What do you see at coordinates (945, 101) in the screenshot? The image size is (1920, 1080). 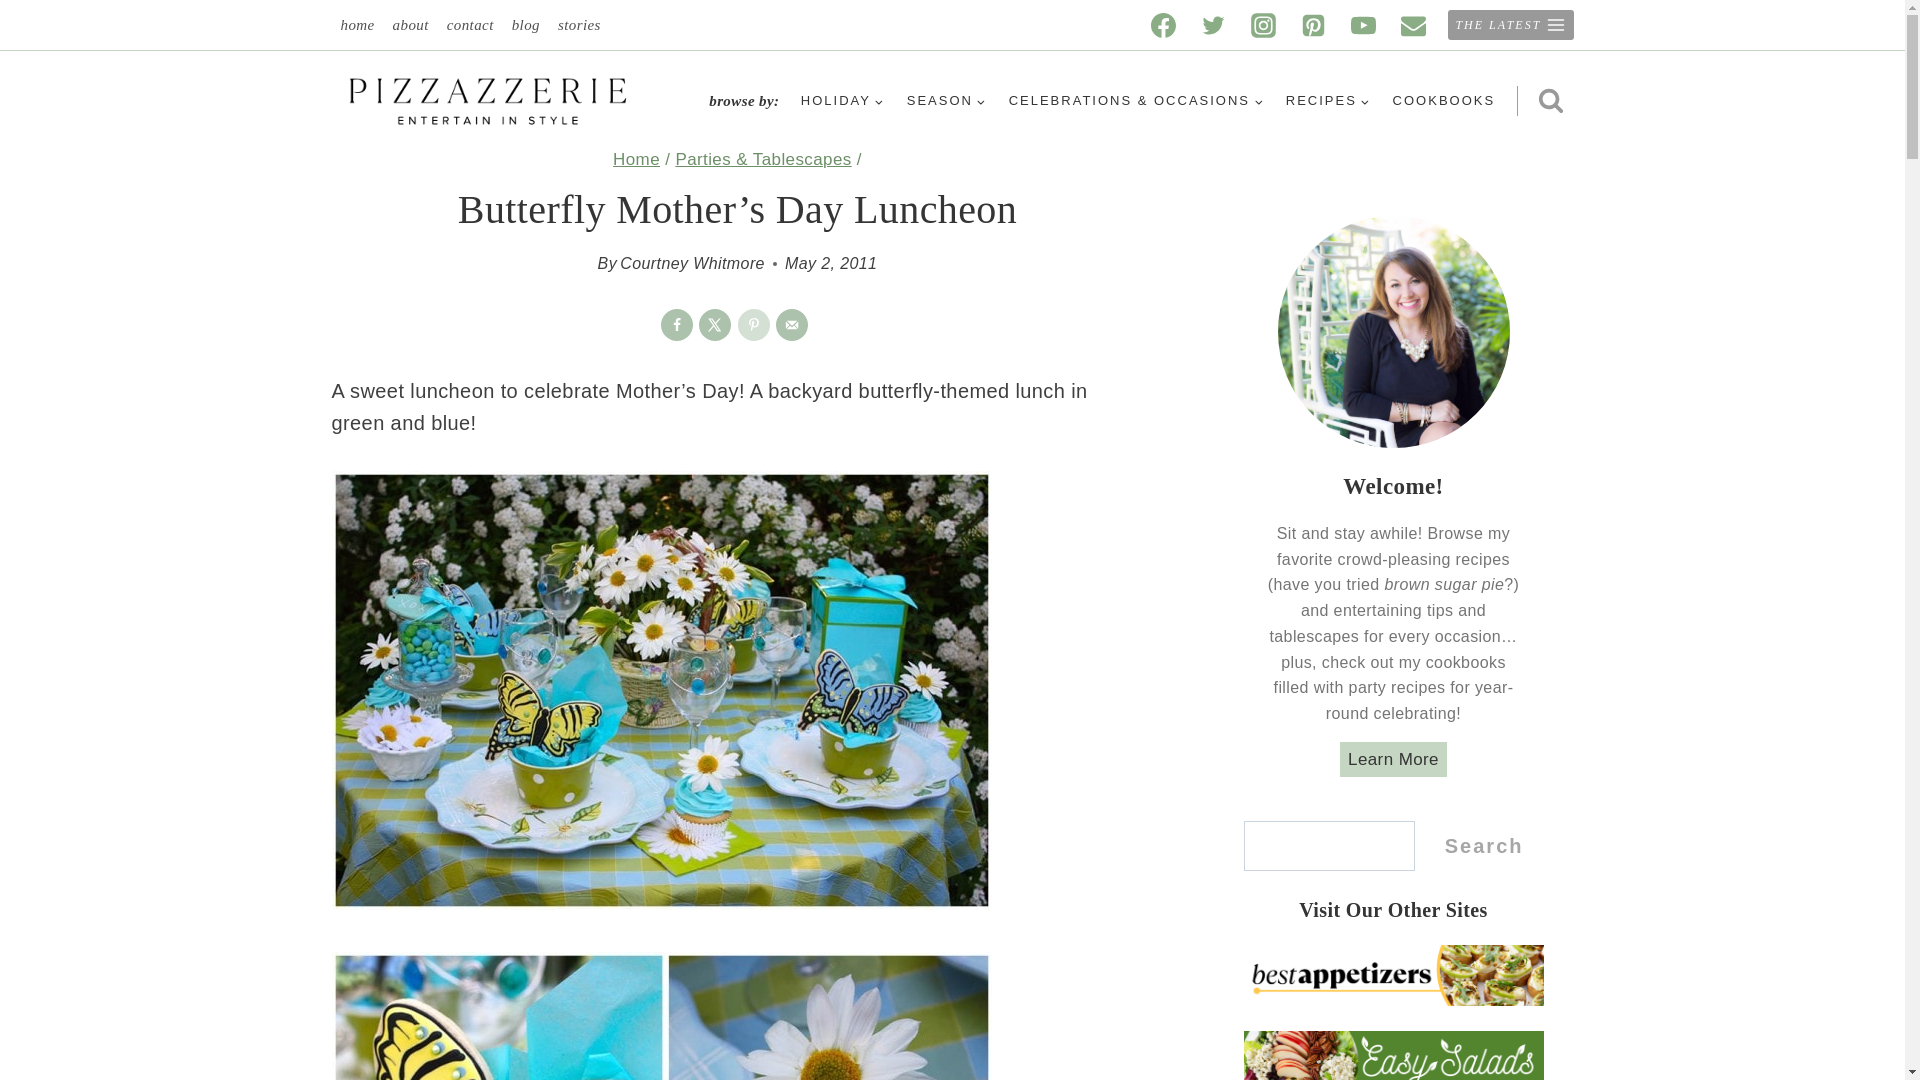 I see `SEASON` at bounding box center [945, 101].